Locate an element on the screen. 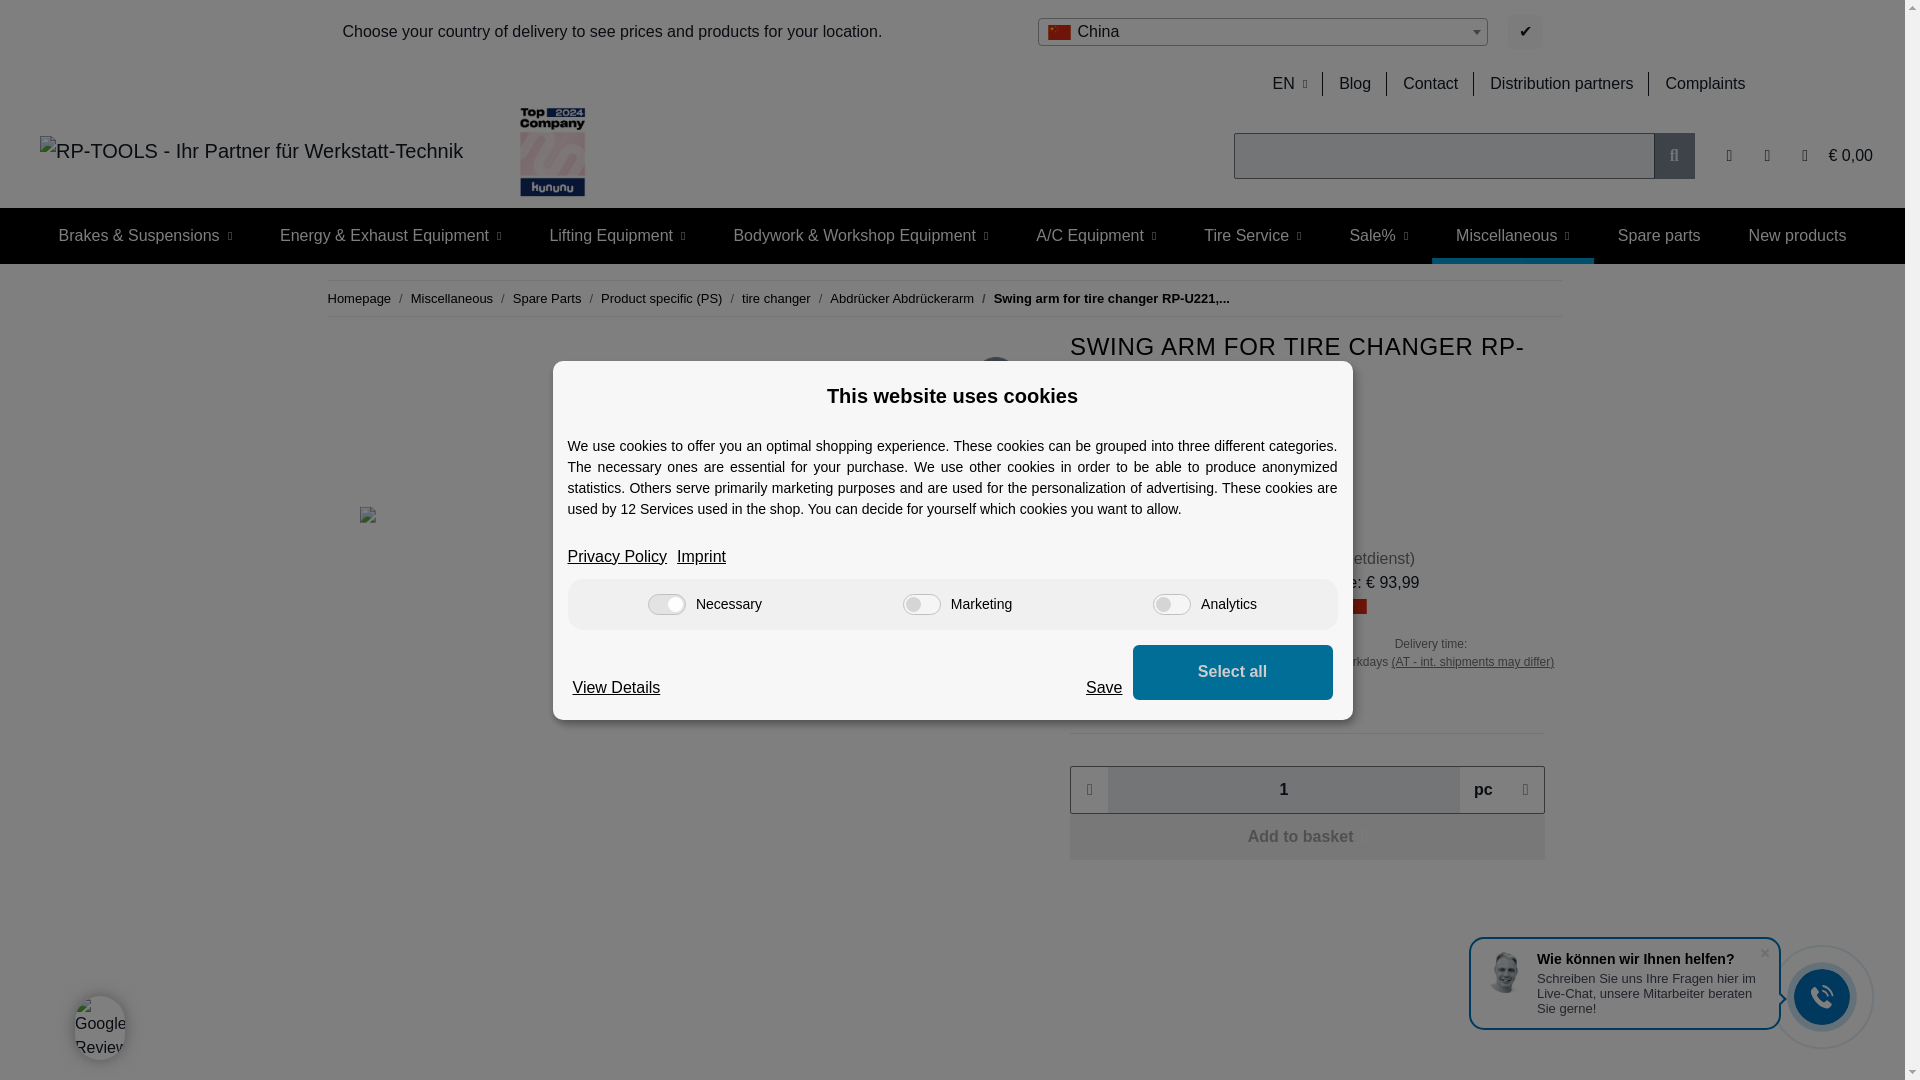 This screenshot has height=1080, width=1920. on is located at coordinates (666, 604).